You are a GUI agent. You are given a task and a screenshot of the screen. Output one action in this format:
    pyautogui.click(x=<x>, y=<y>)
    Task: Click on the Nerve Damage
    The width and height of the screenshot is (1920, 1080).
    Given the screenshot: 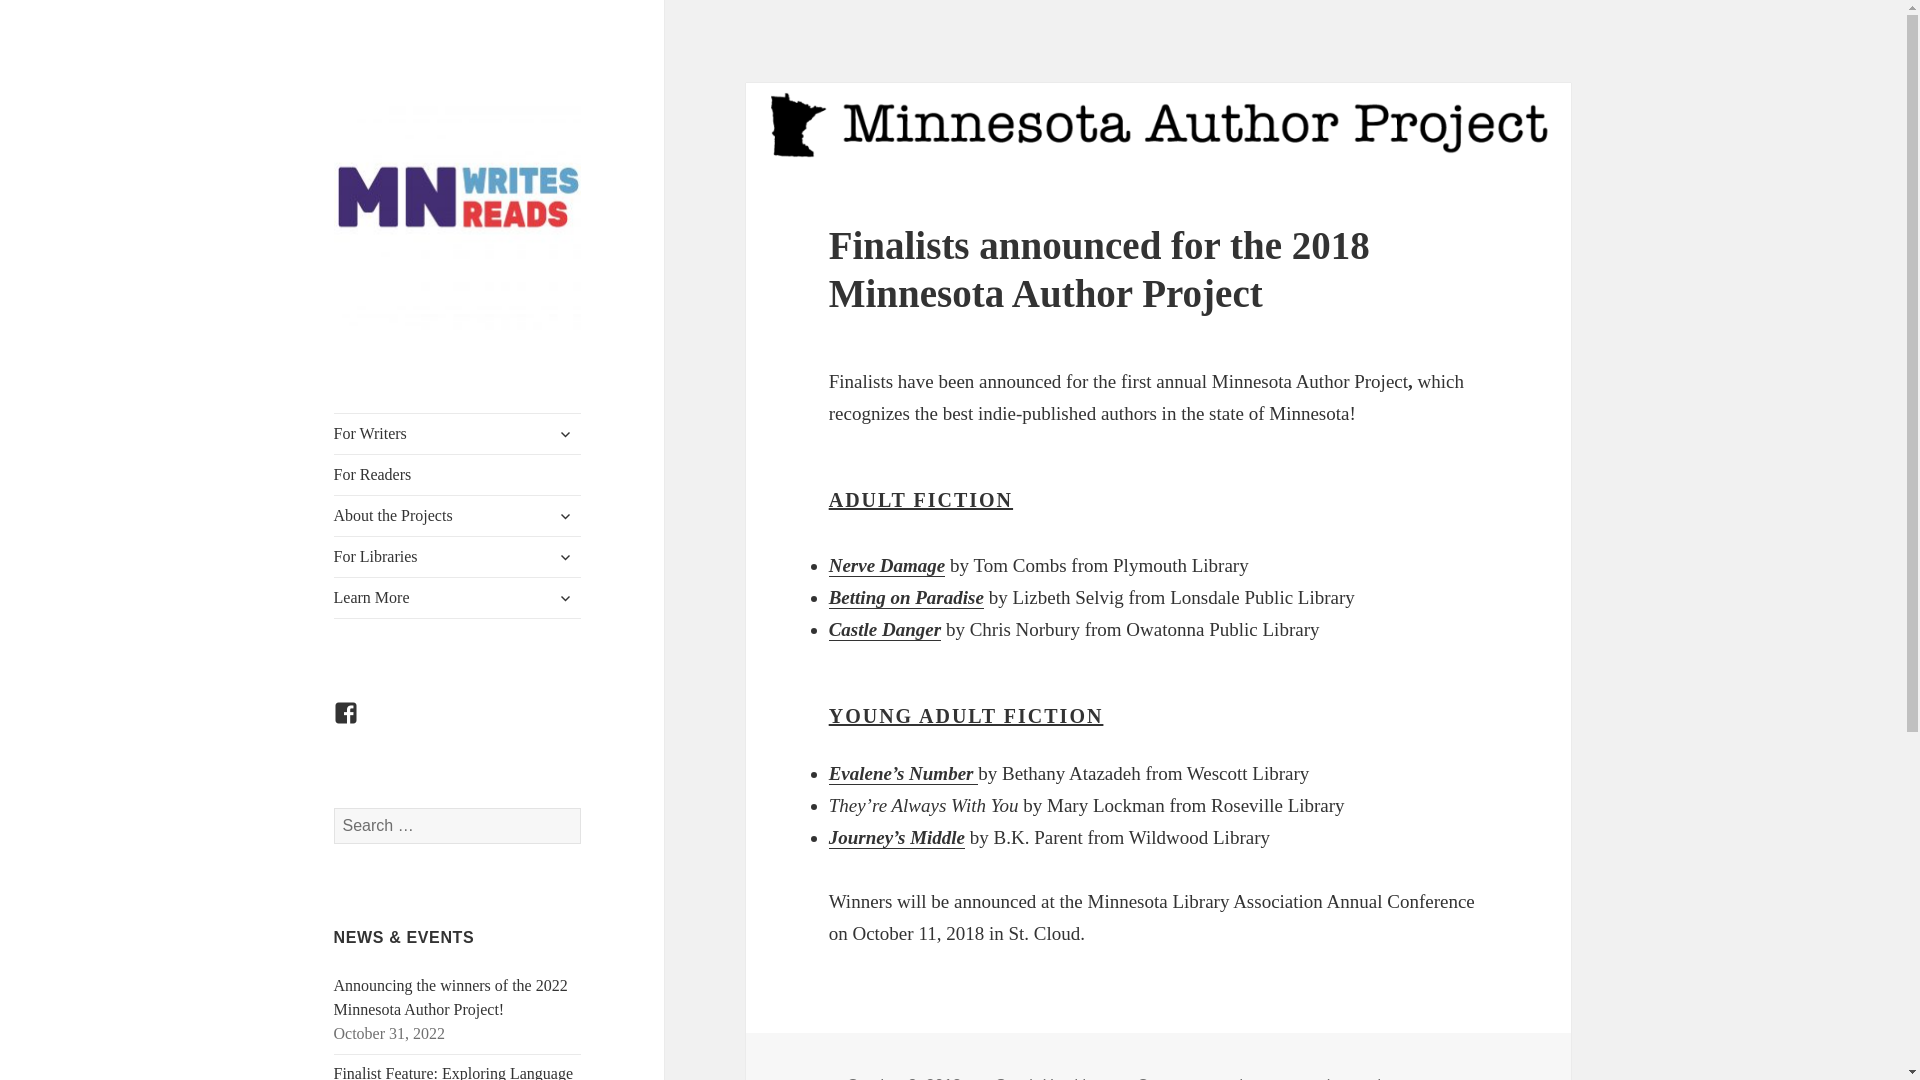 What is the action you would take?
    pyautogui.click(x=888, y=566)
    